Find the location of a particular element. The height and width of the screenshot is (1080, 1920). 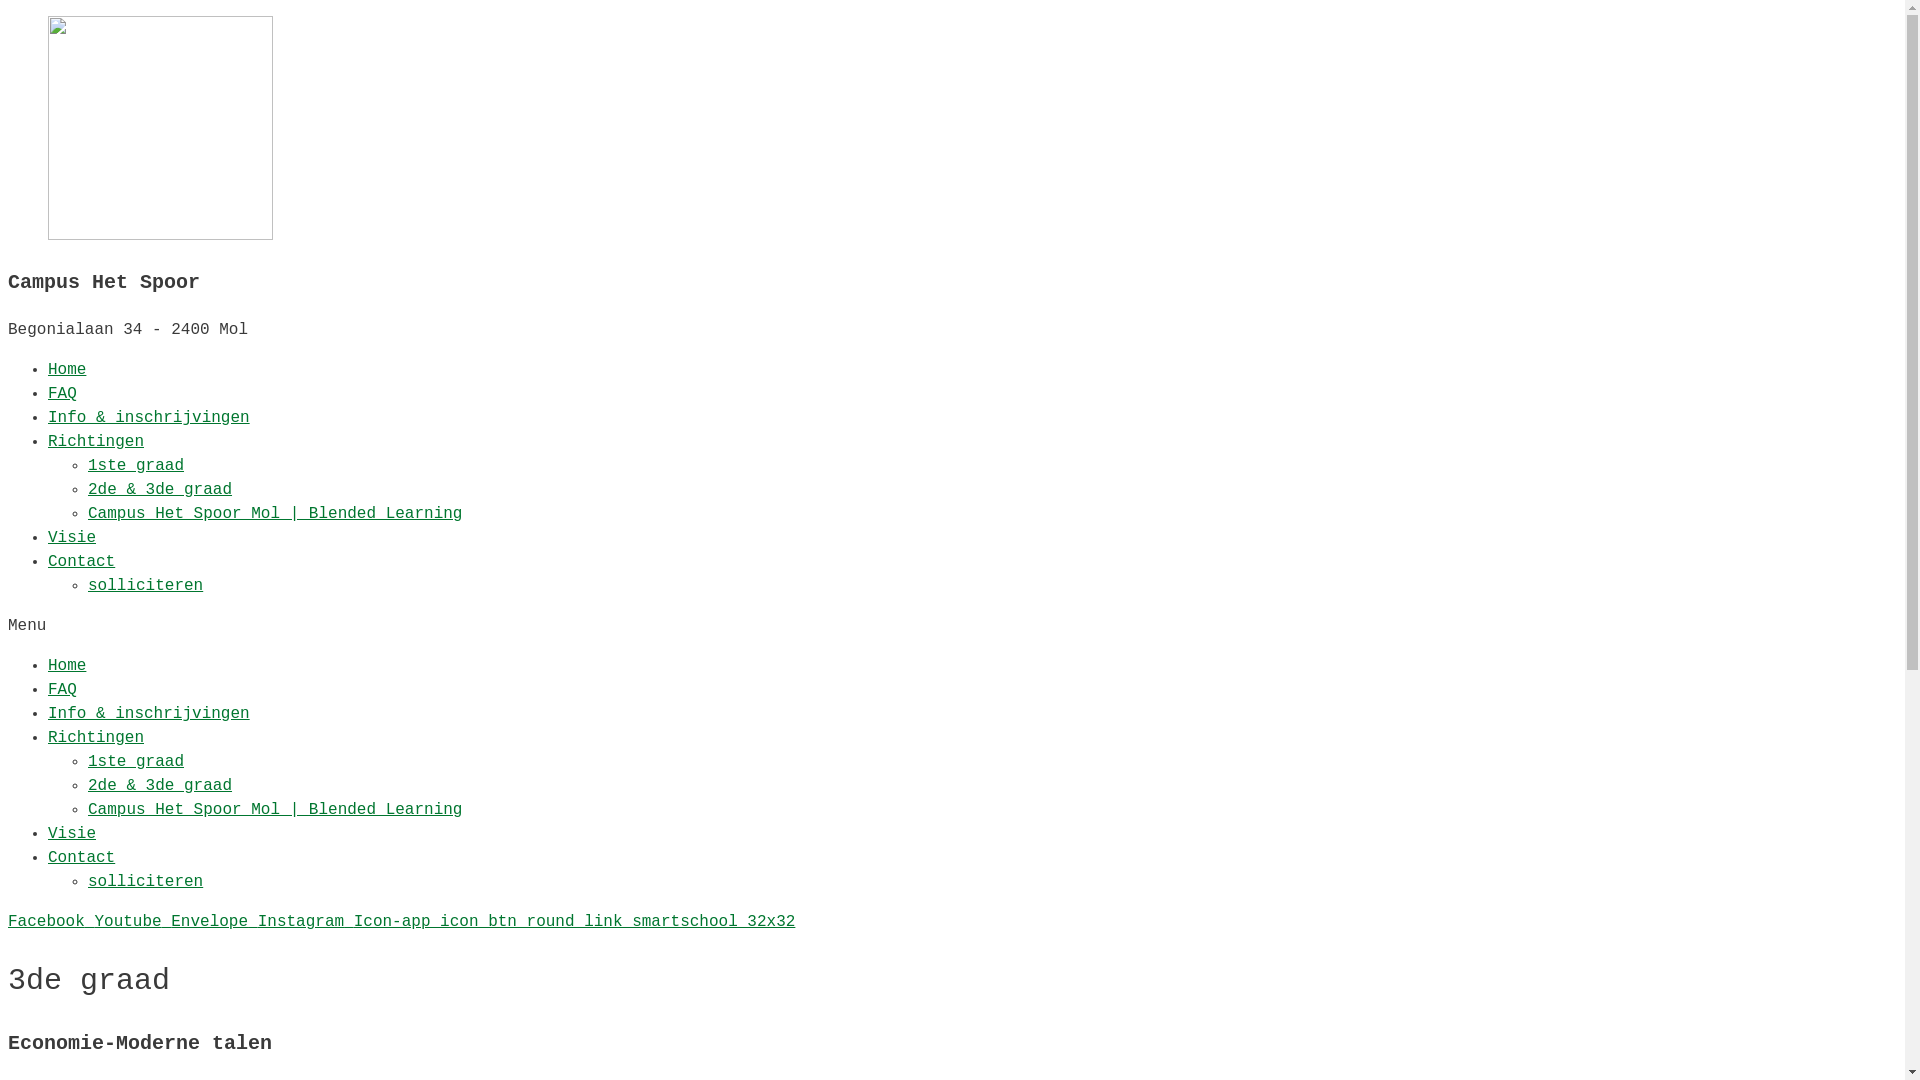

Richtingen is located at coordinates (96, 738).